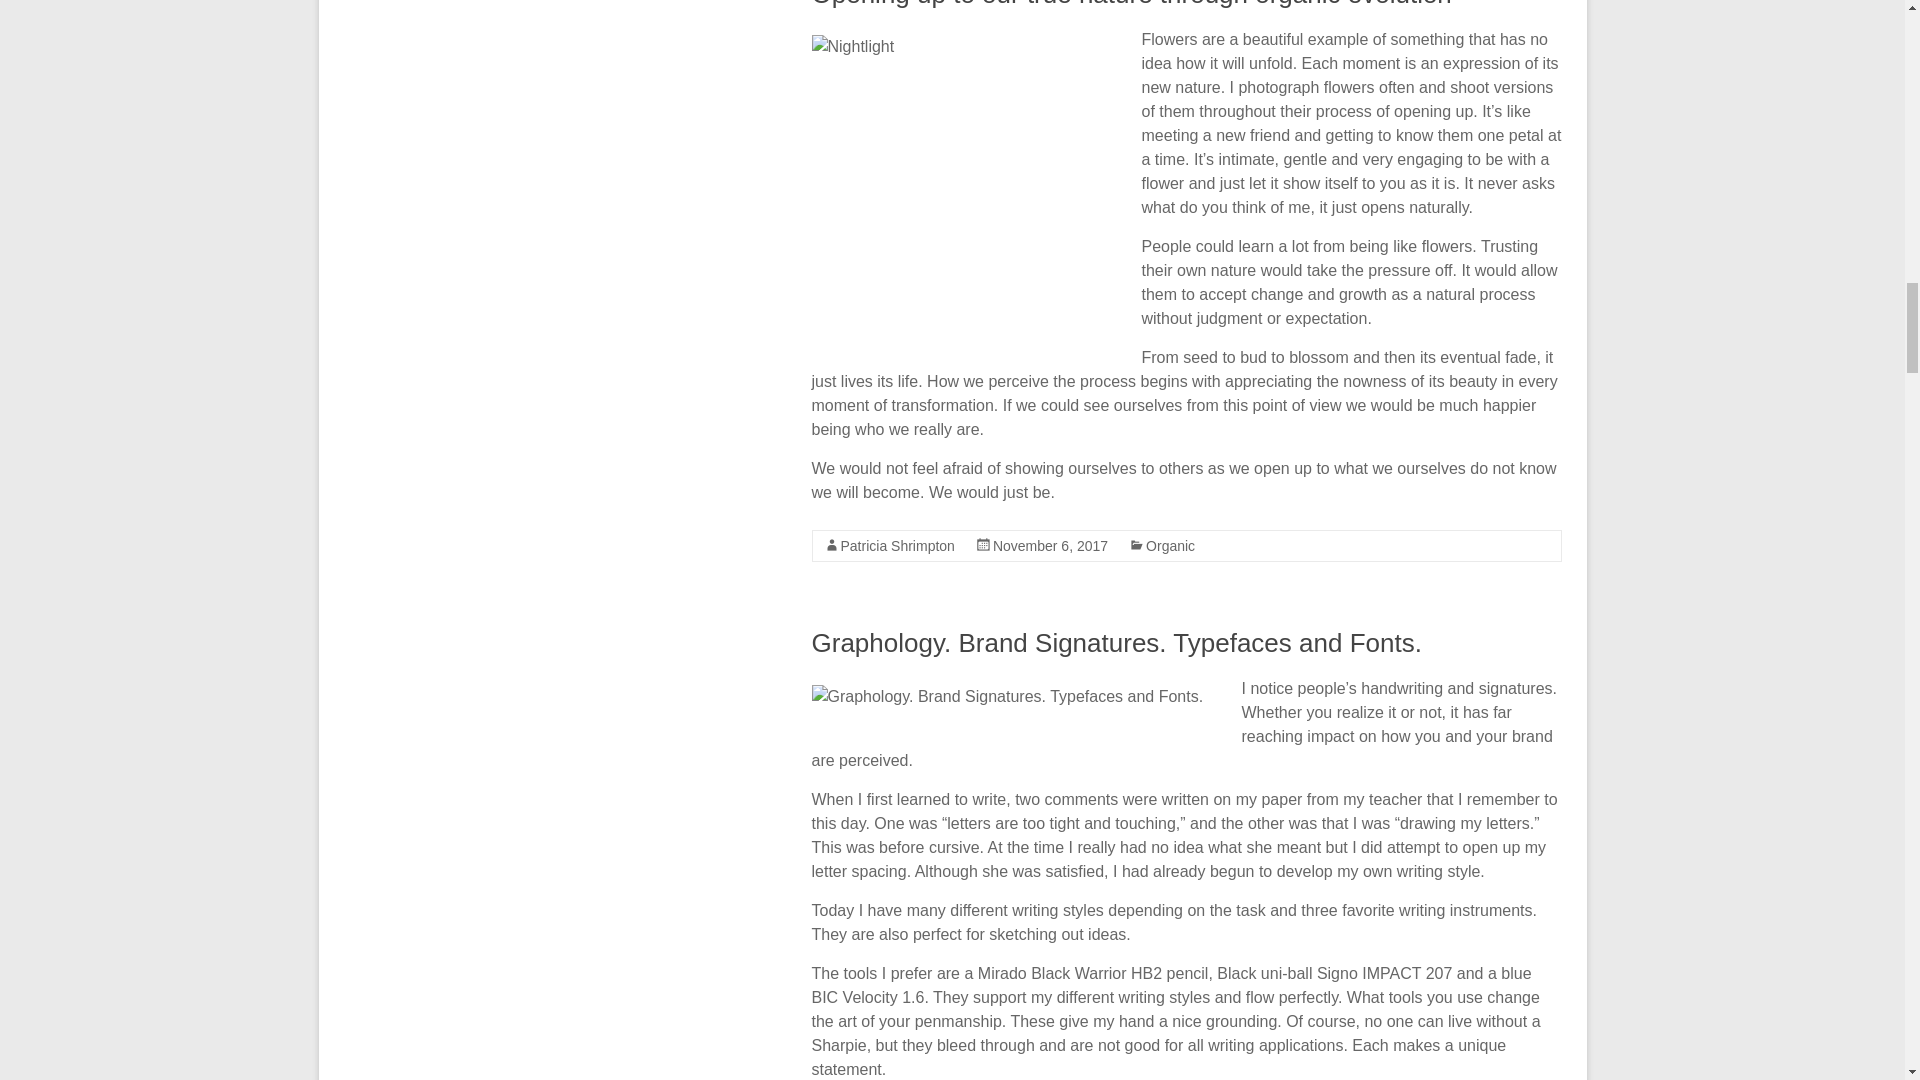 Image resolution: width=1920 pixels, height=1080 pixels. Describe the element at coordinates (1117, 642) in the screenshot. I see `Graphology. Brand Signatures. Typefaces and Fonts.` at that location.